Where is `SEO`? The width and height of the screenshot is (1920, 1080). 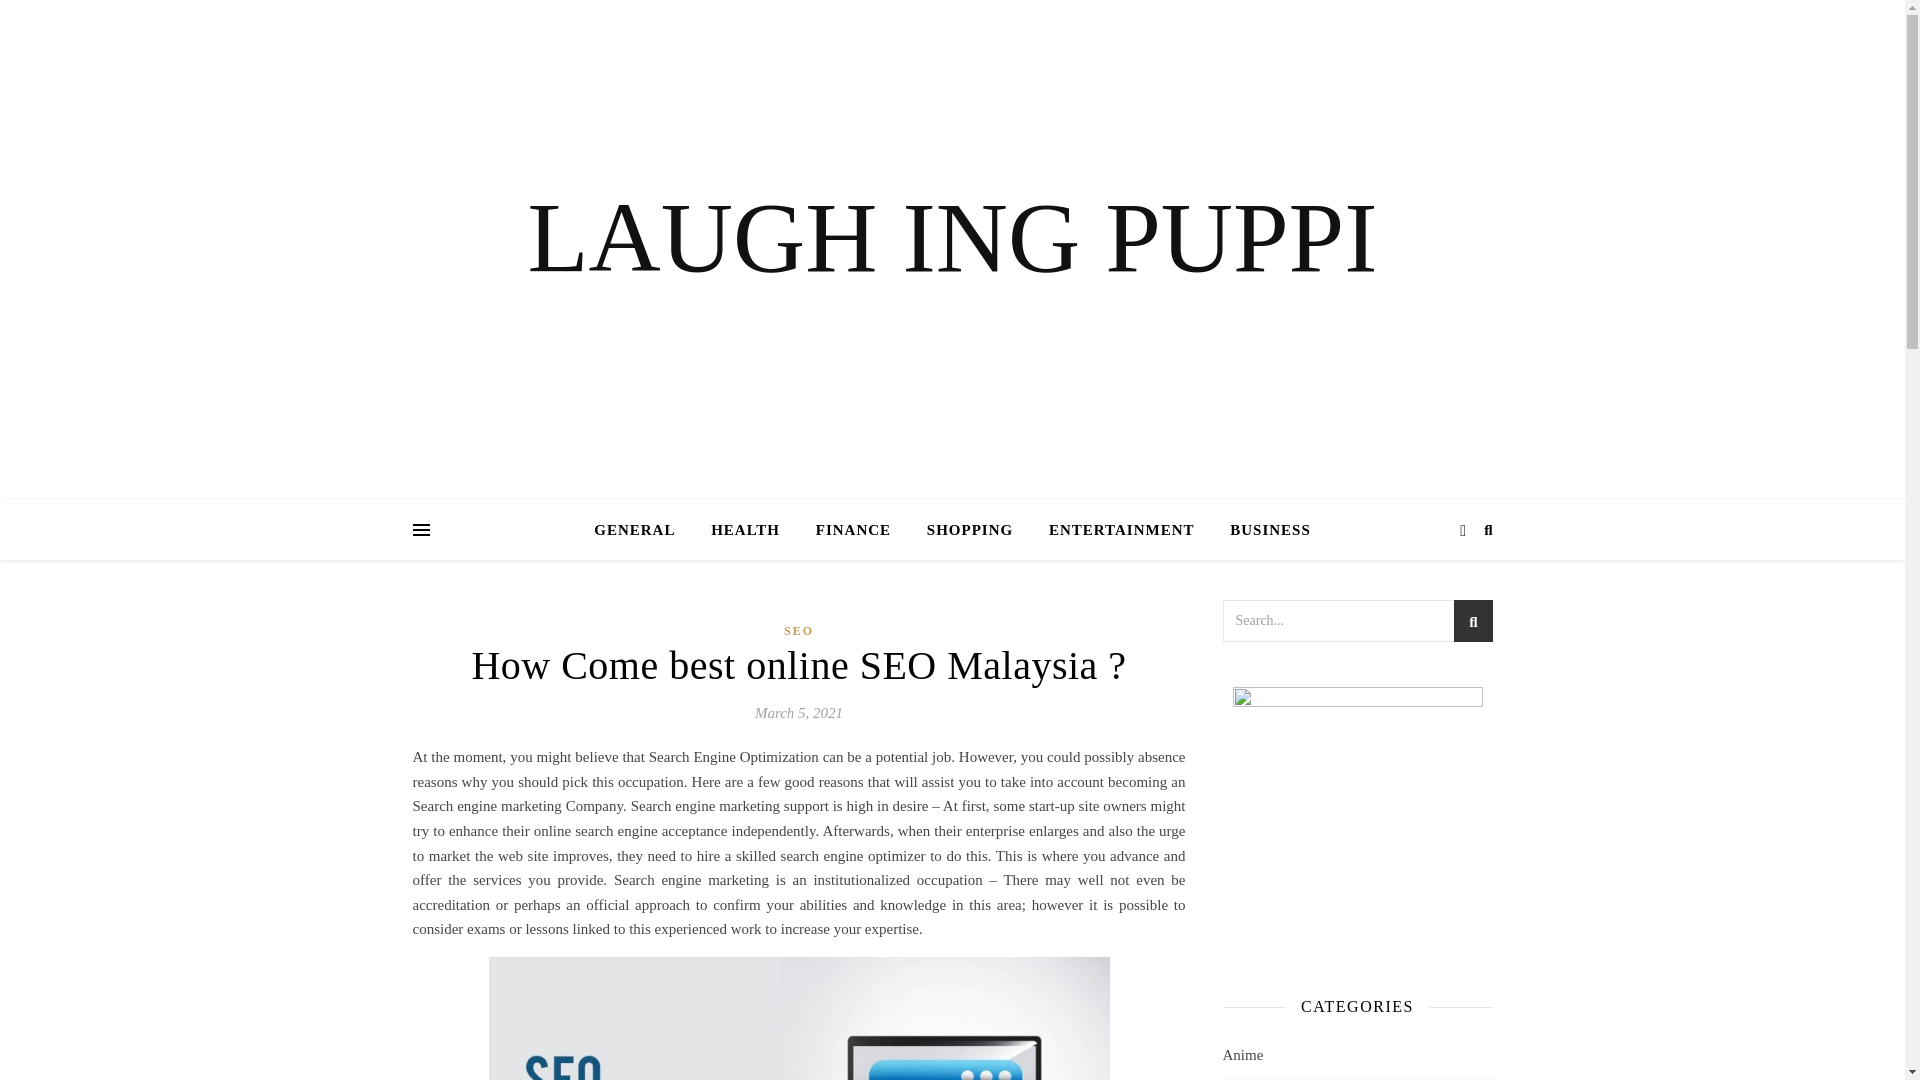 SEO is located at coordinates (798, 630).